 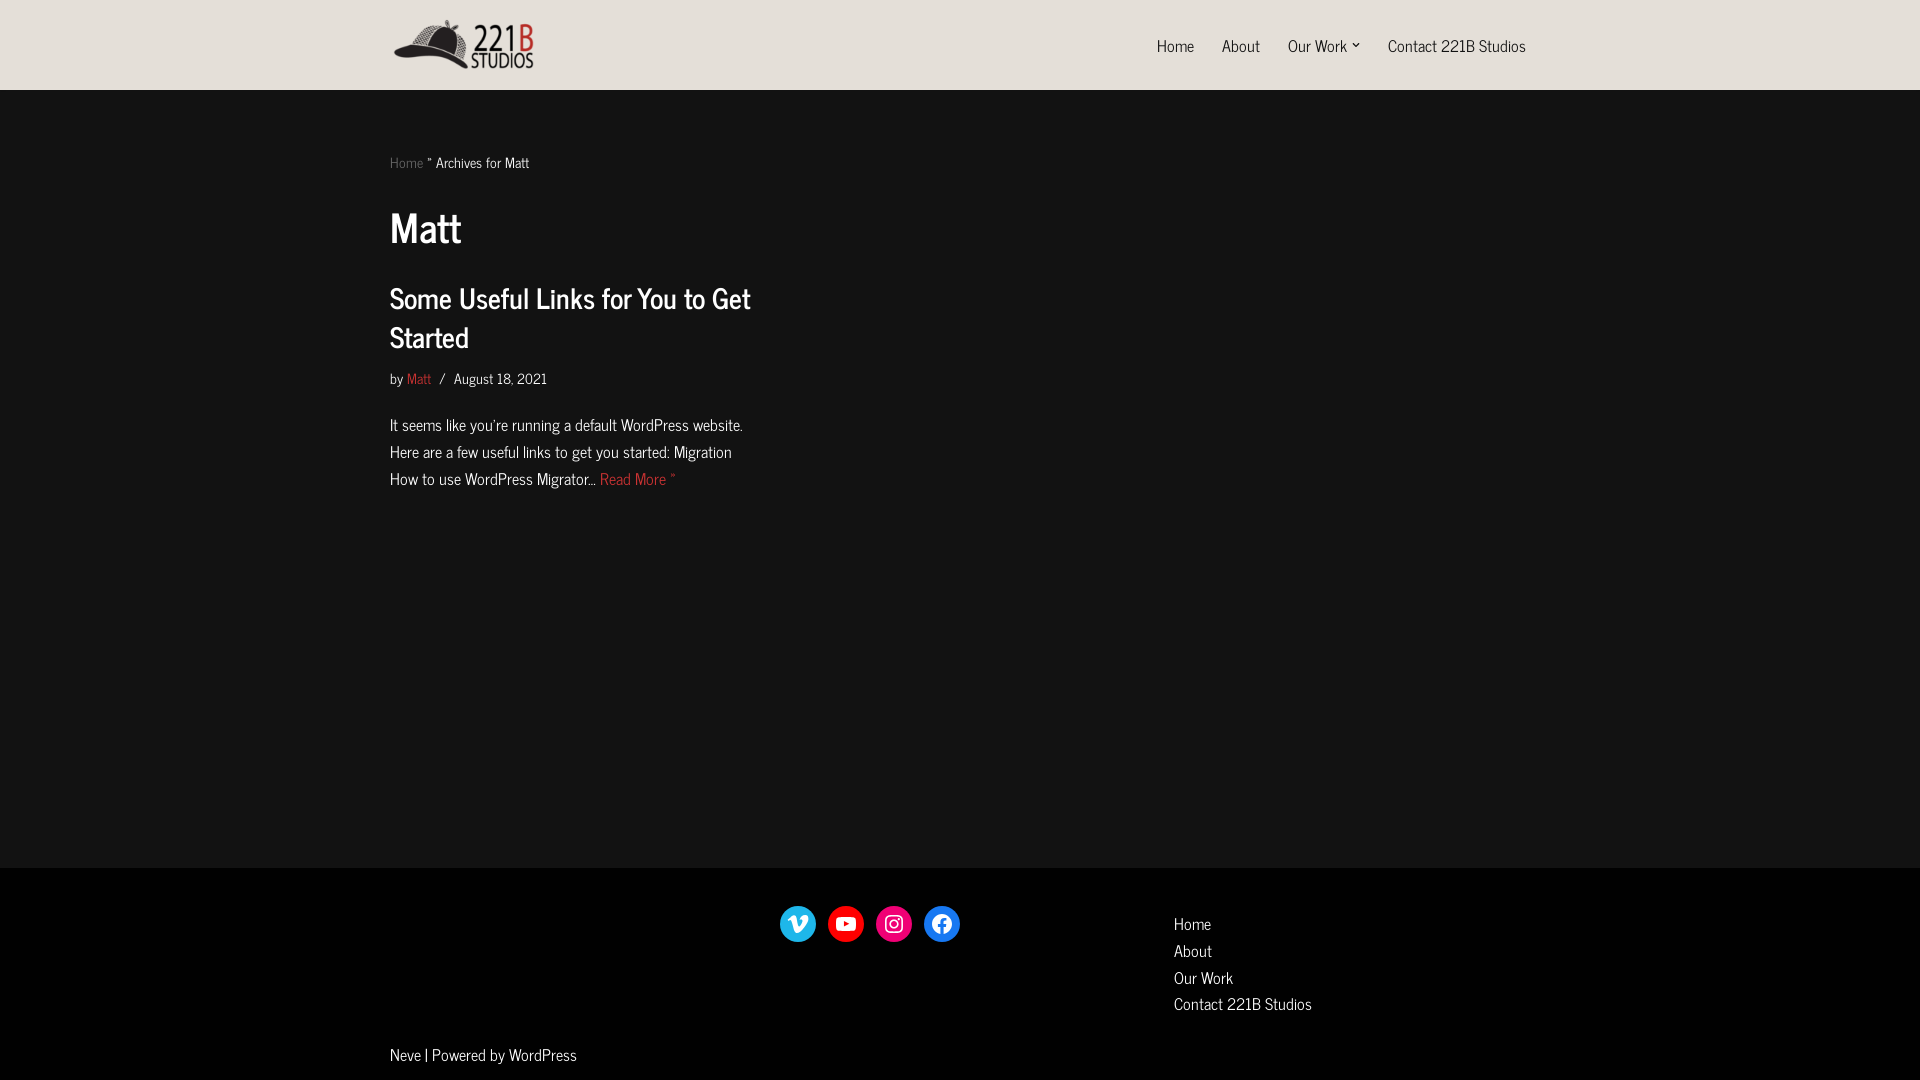 I want to click on Our Work, so click(x=1318, y=46).